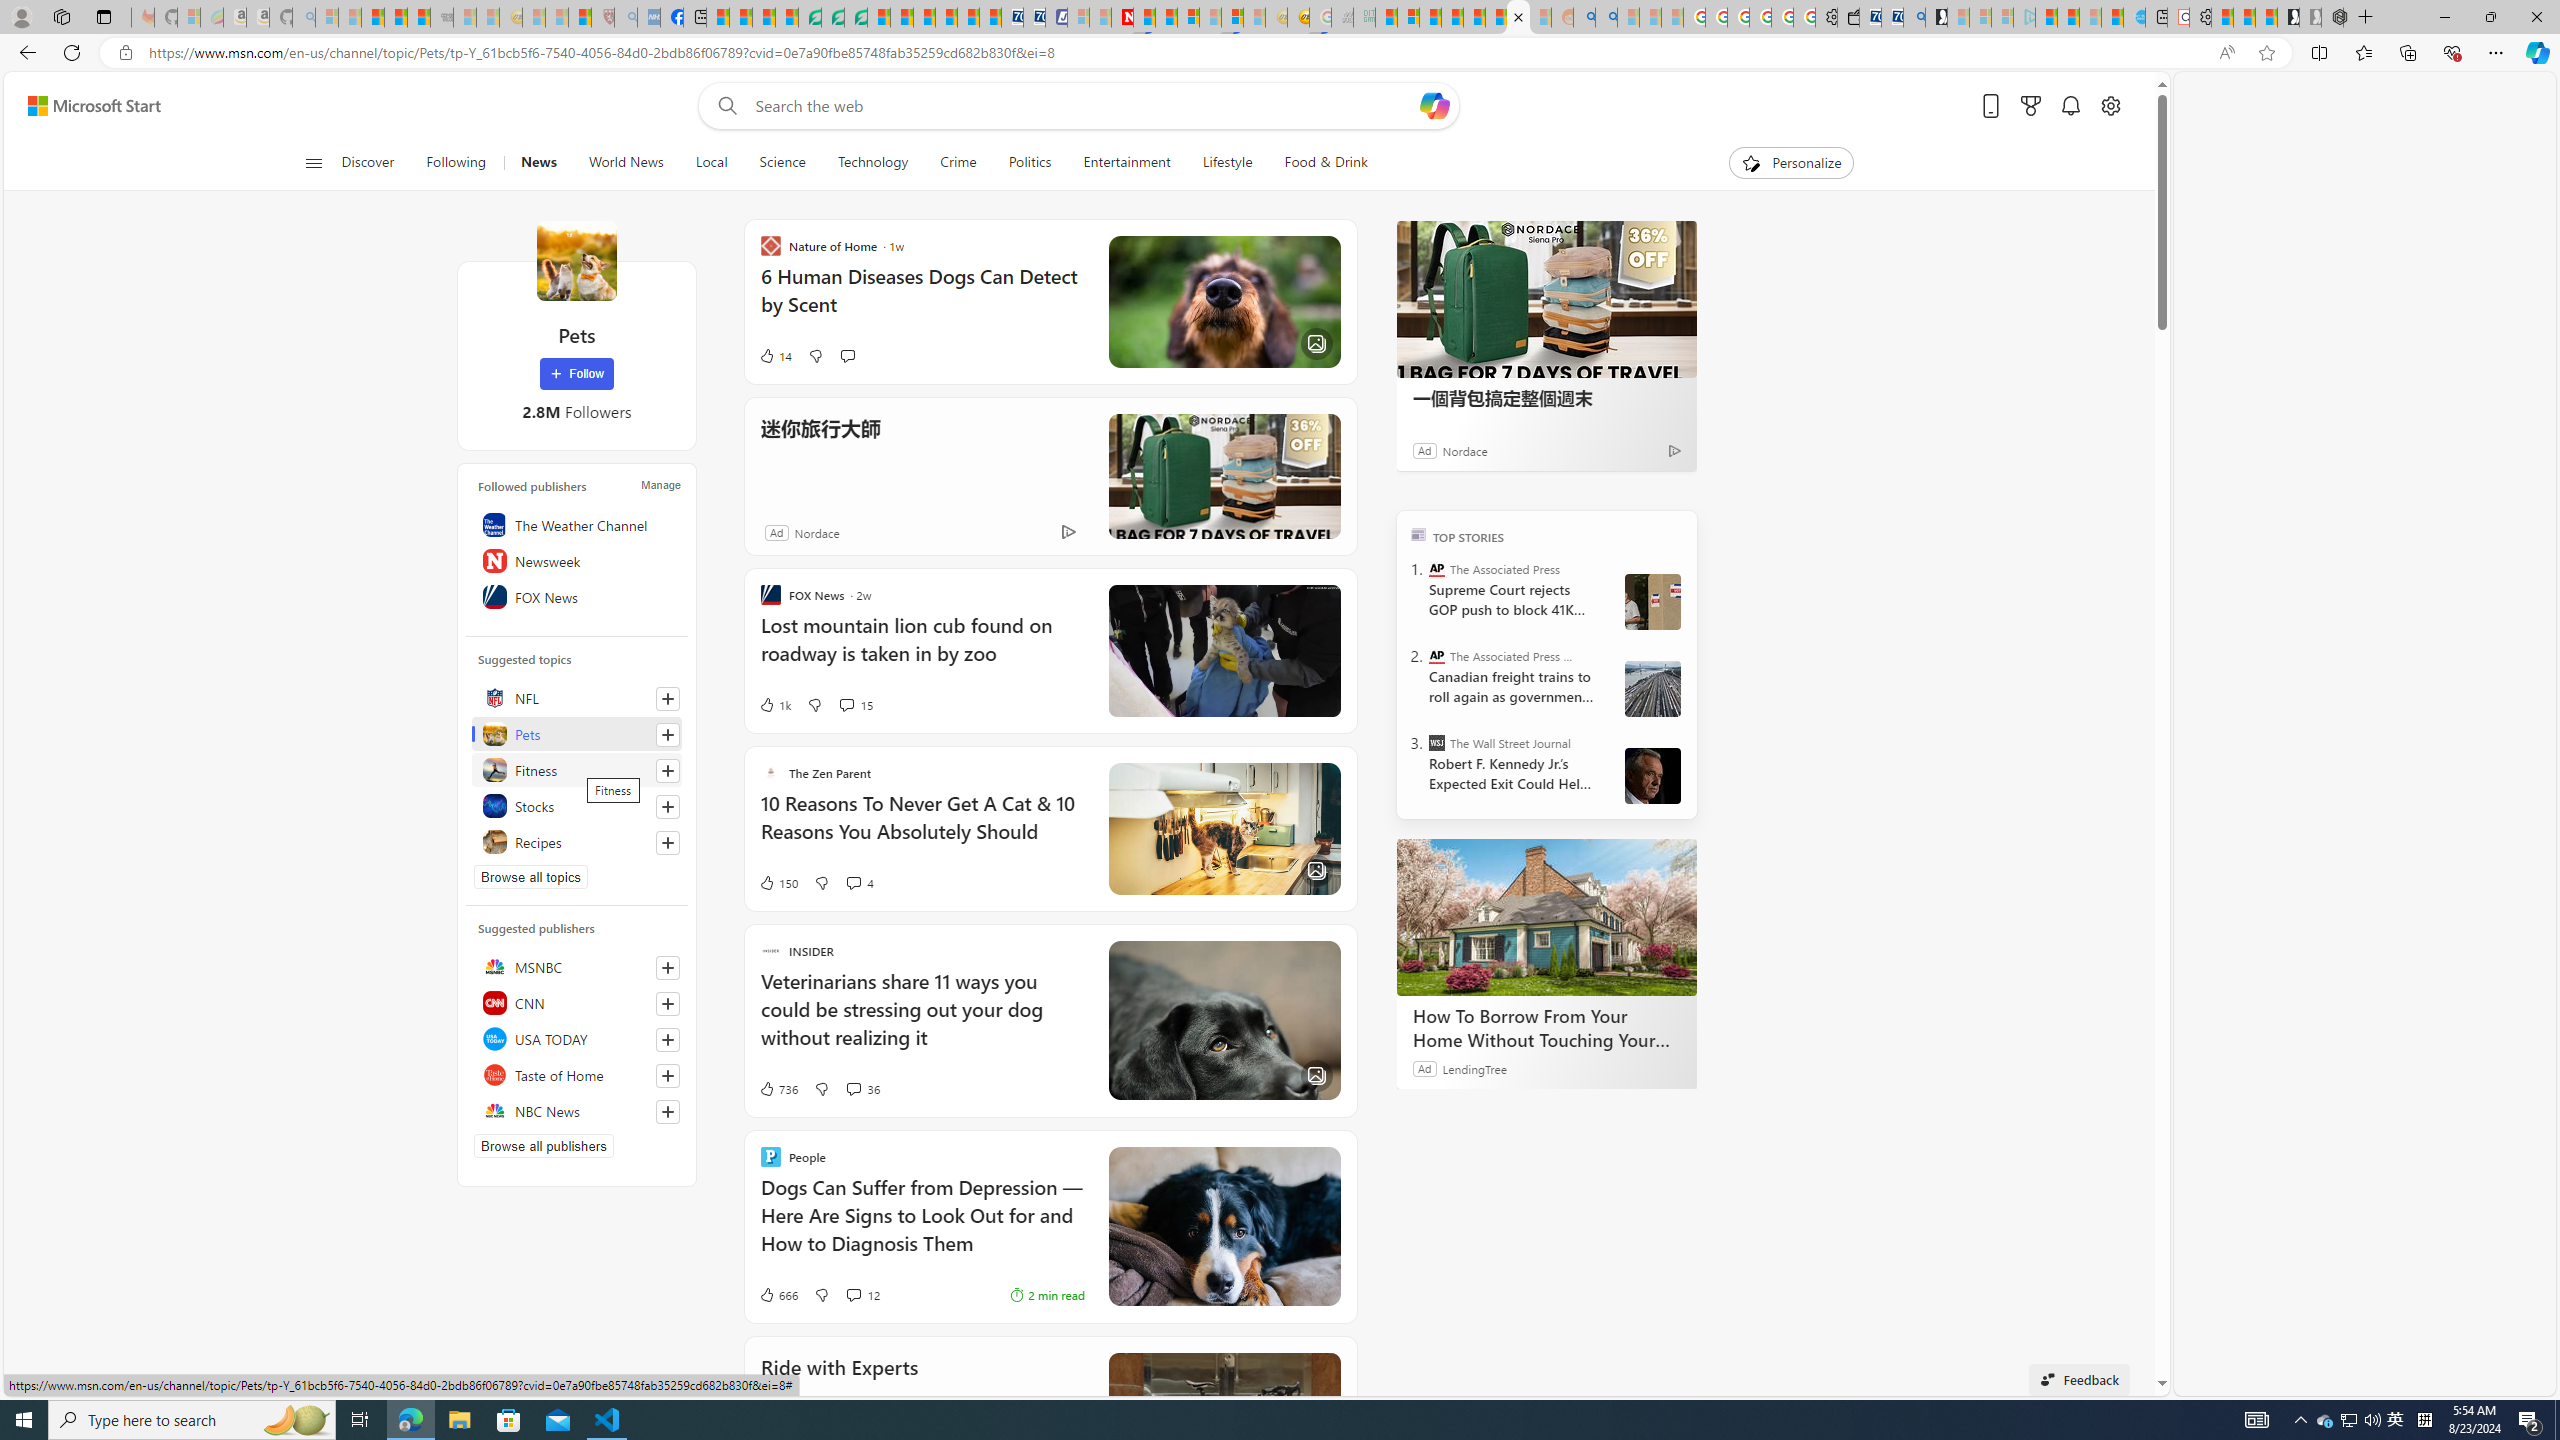 The height and width of the screenshot is (1440, 2560). I want to click on Discover, so click(367, 163).